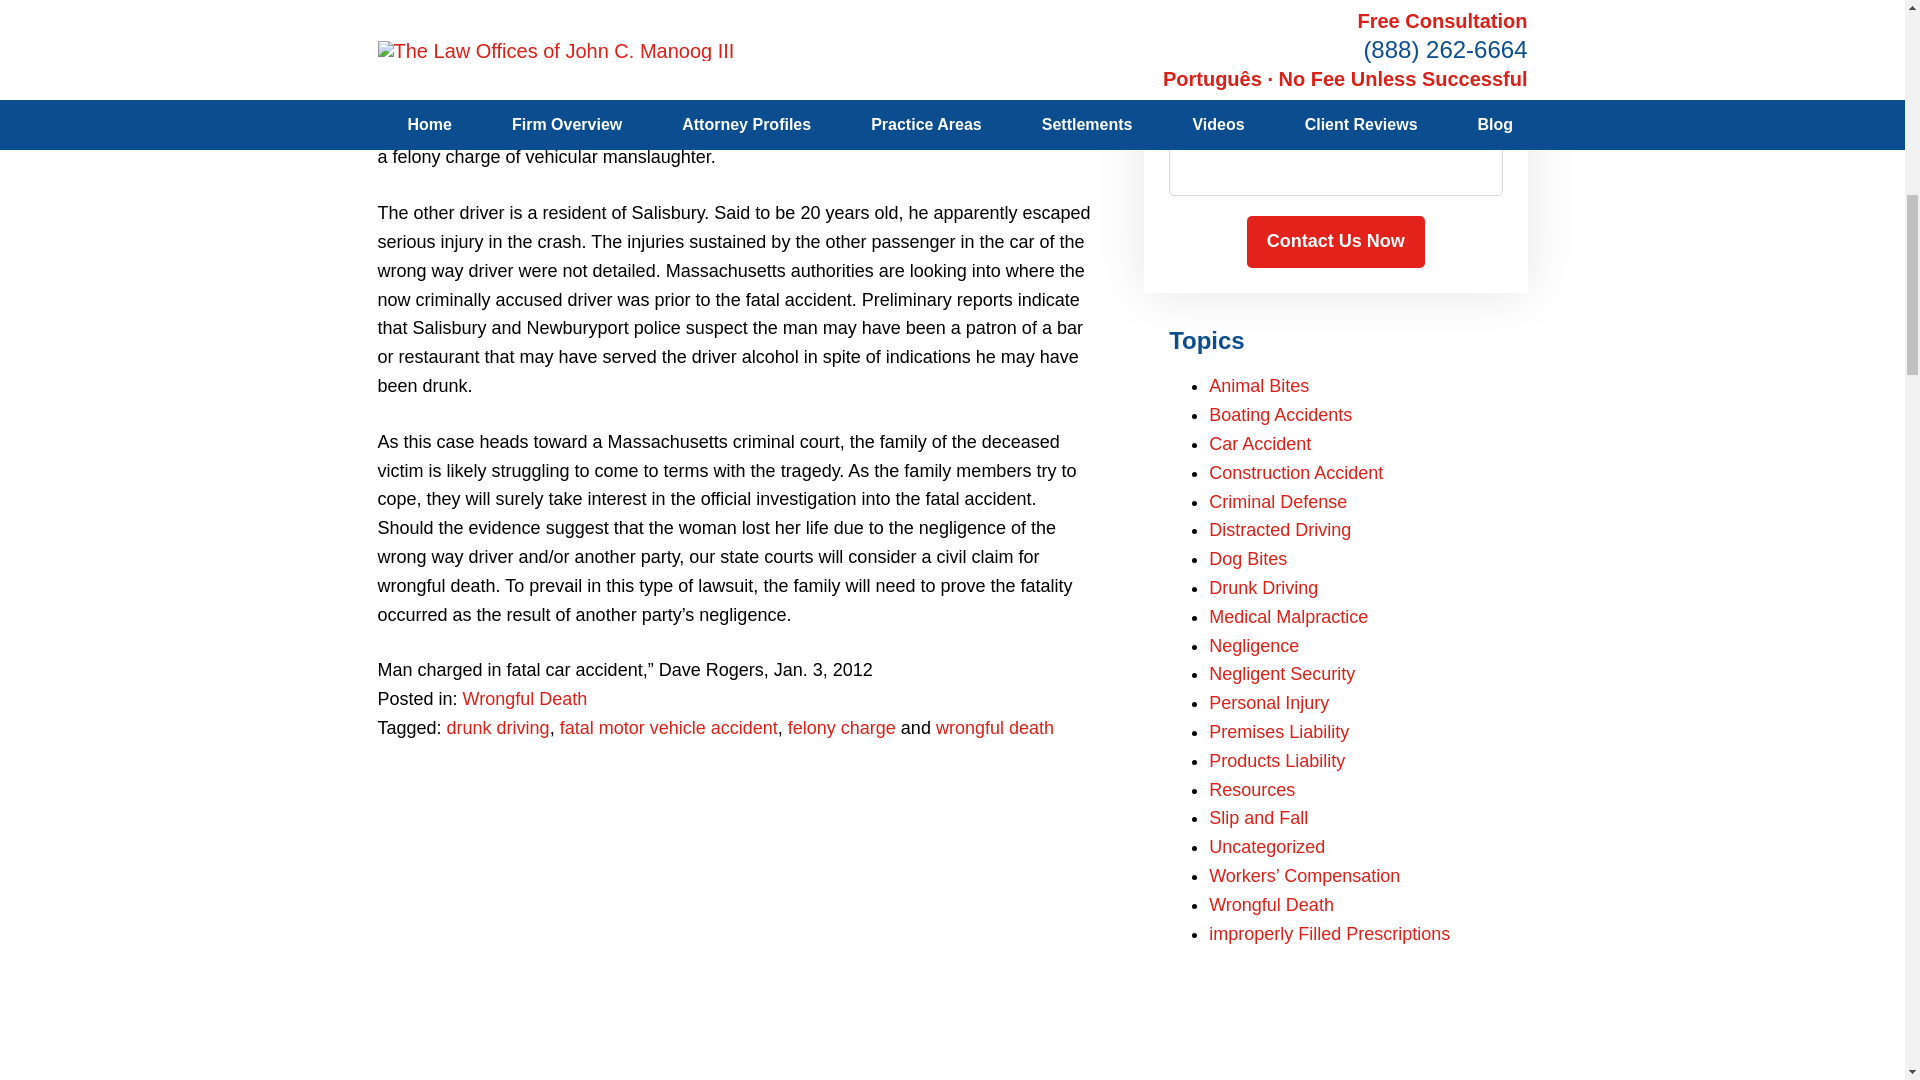  Describe the element at coordinates (1278, 502) in the screenshot. I see `Criminal Defense` at that location.